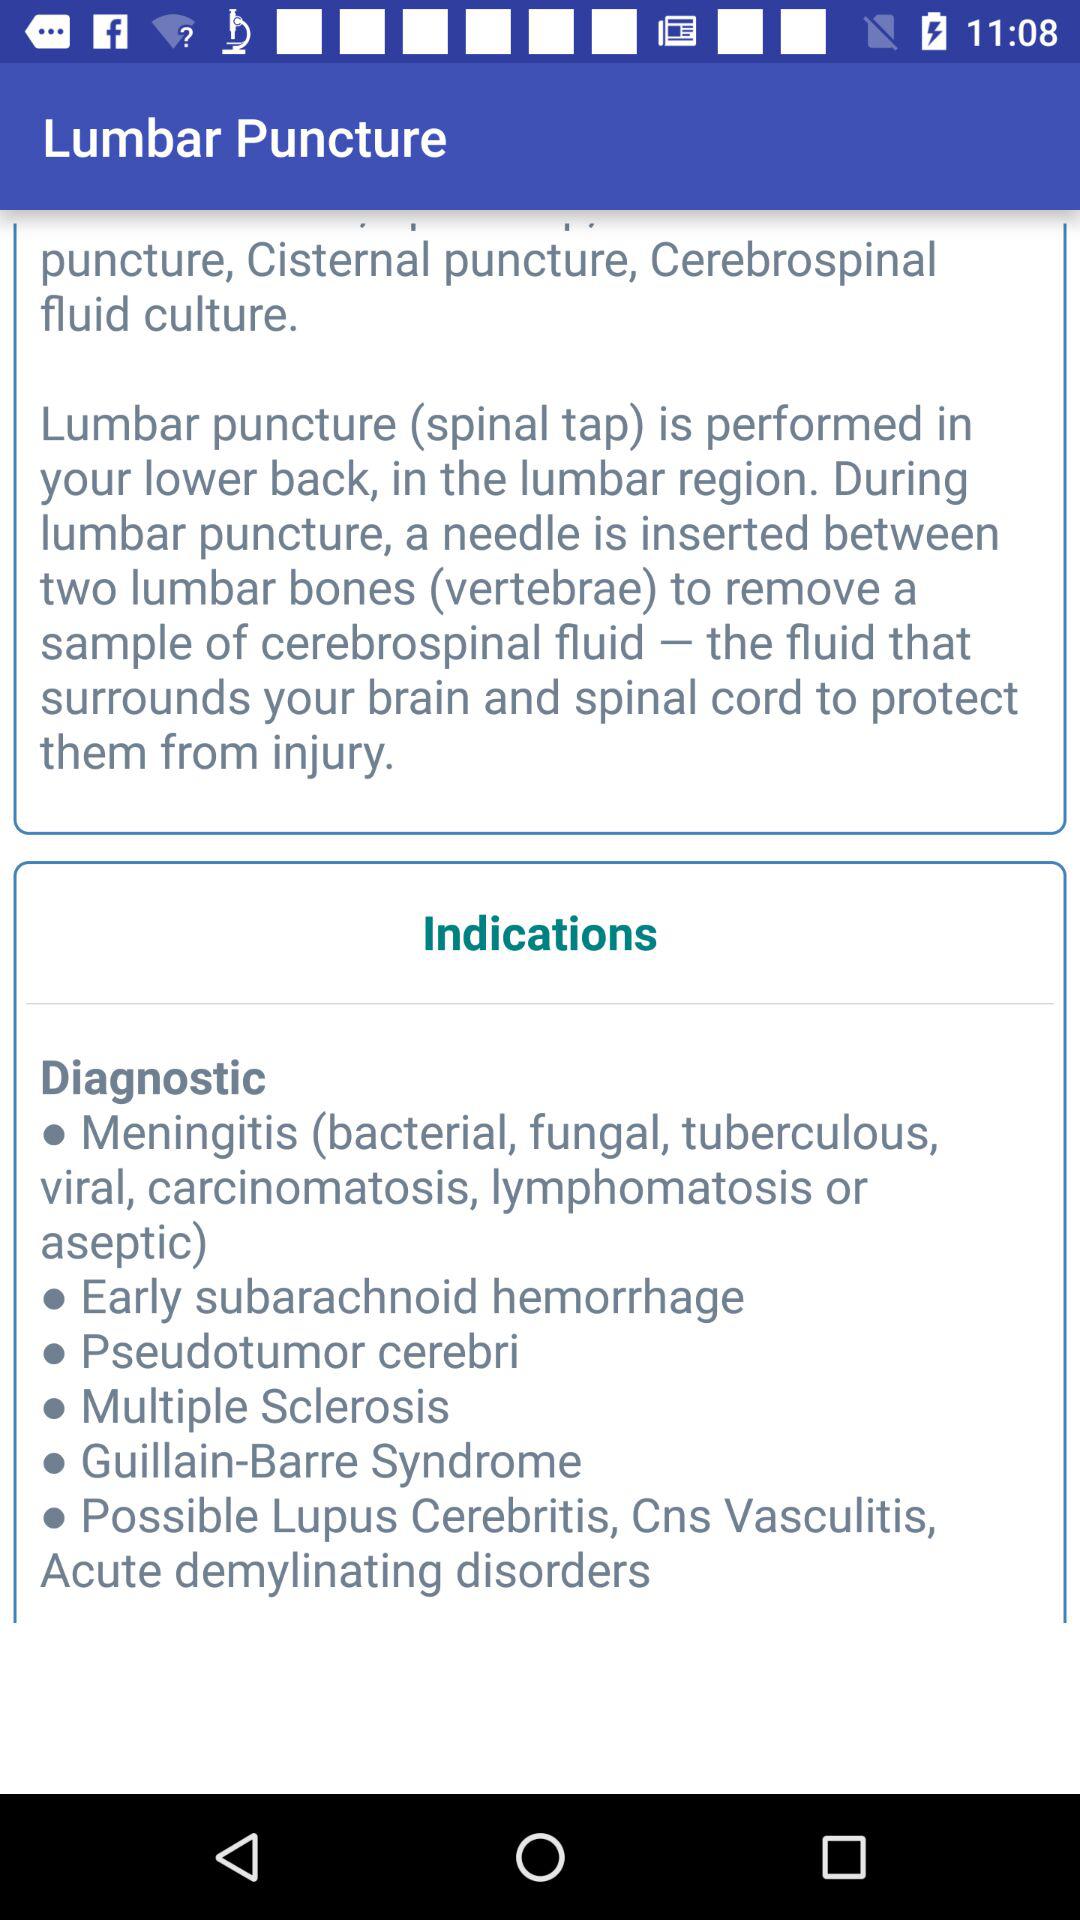 This screenshot has height=1920, width=1080. What do you see at coordinates (540, 1340) in the screenshot?
I see `scroll to the diagnostic meningitis bacterial item` at bounding box center [540, 1340].